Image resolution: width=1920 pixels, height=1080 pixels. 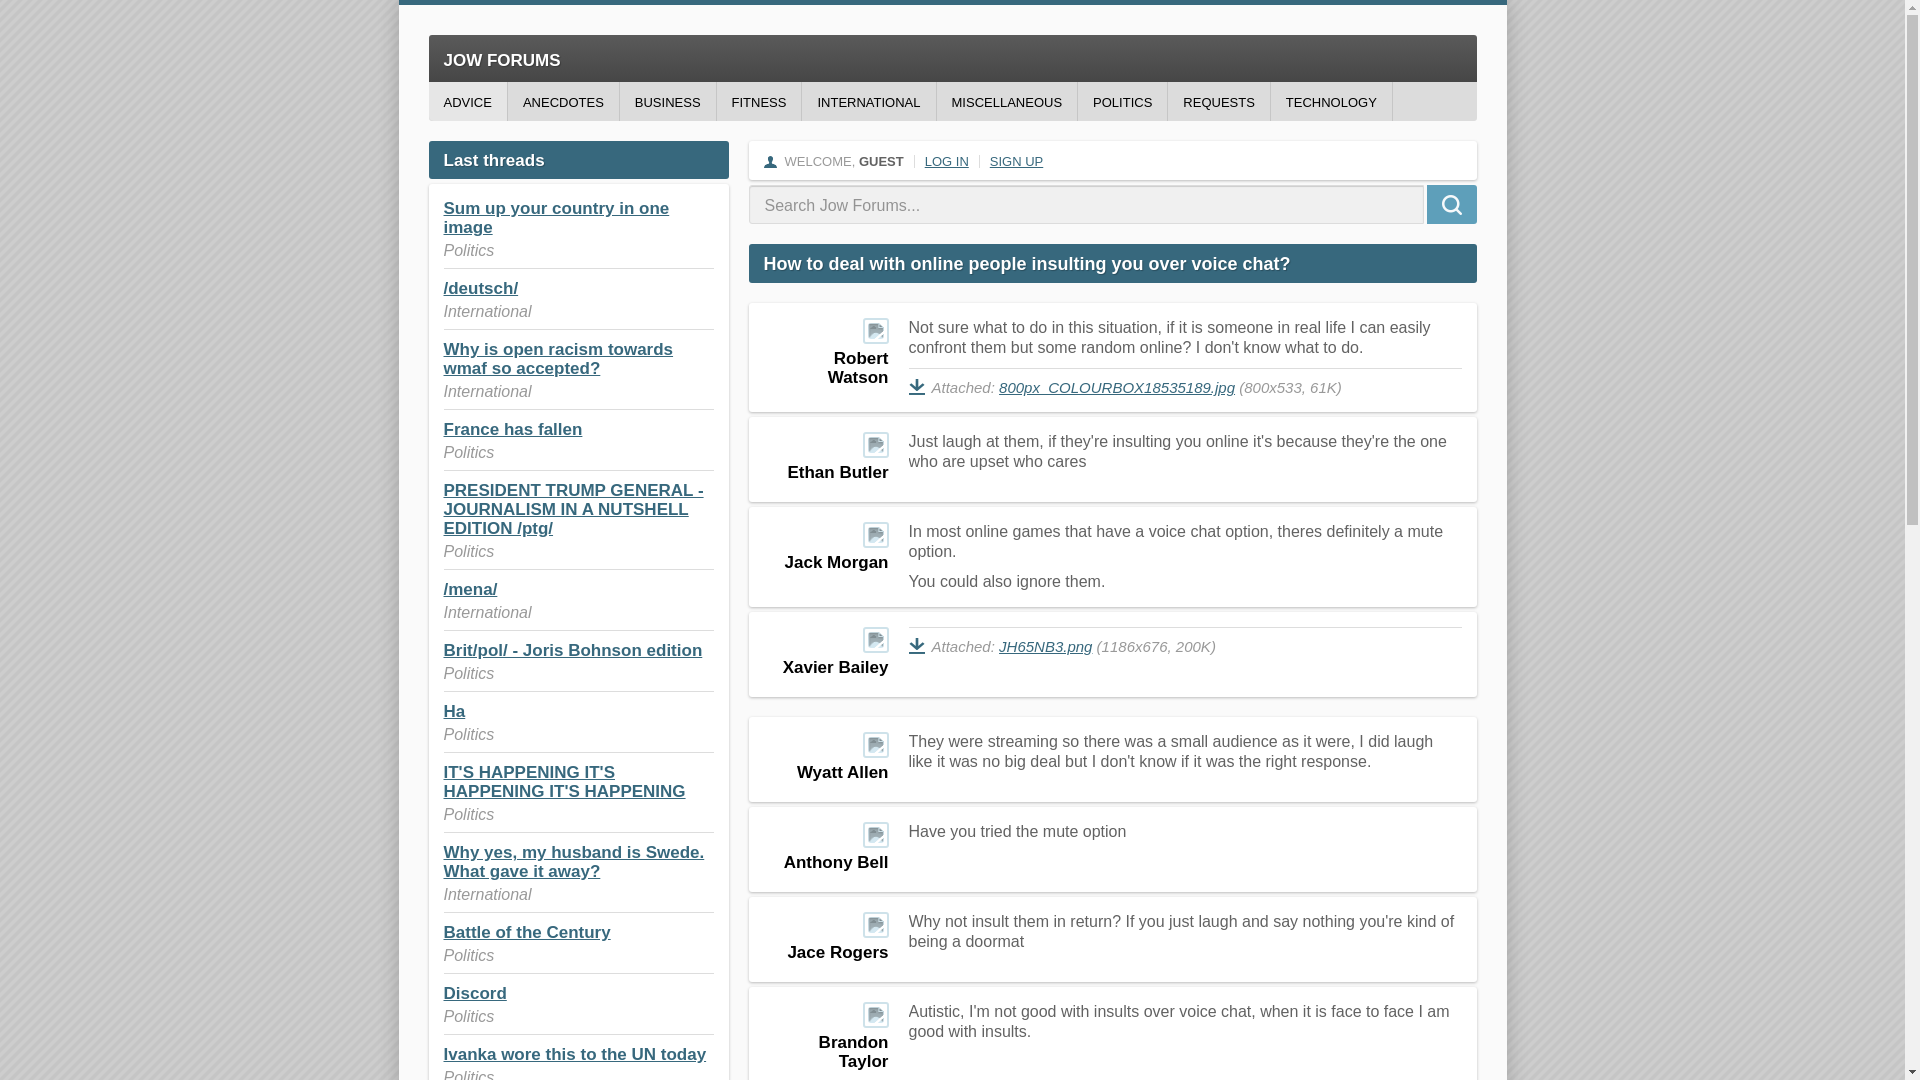 I want to click on France has fallen, so click(x=513, y=429).